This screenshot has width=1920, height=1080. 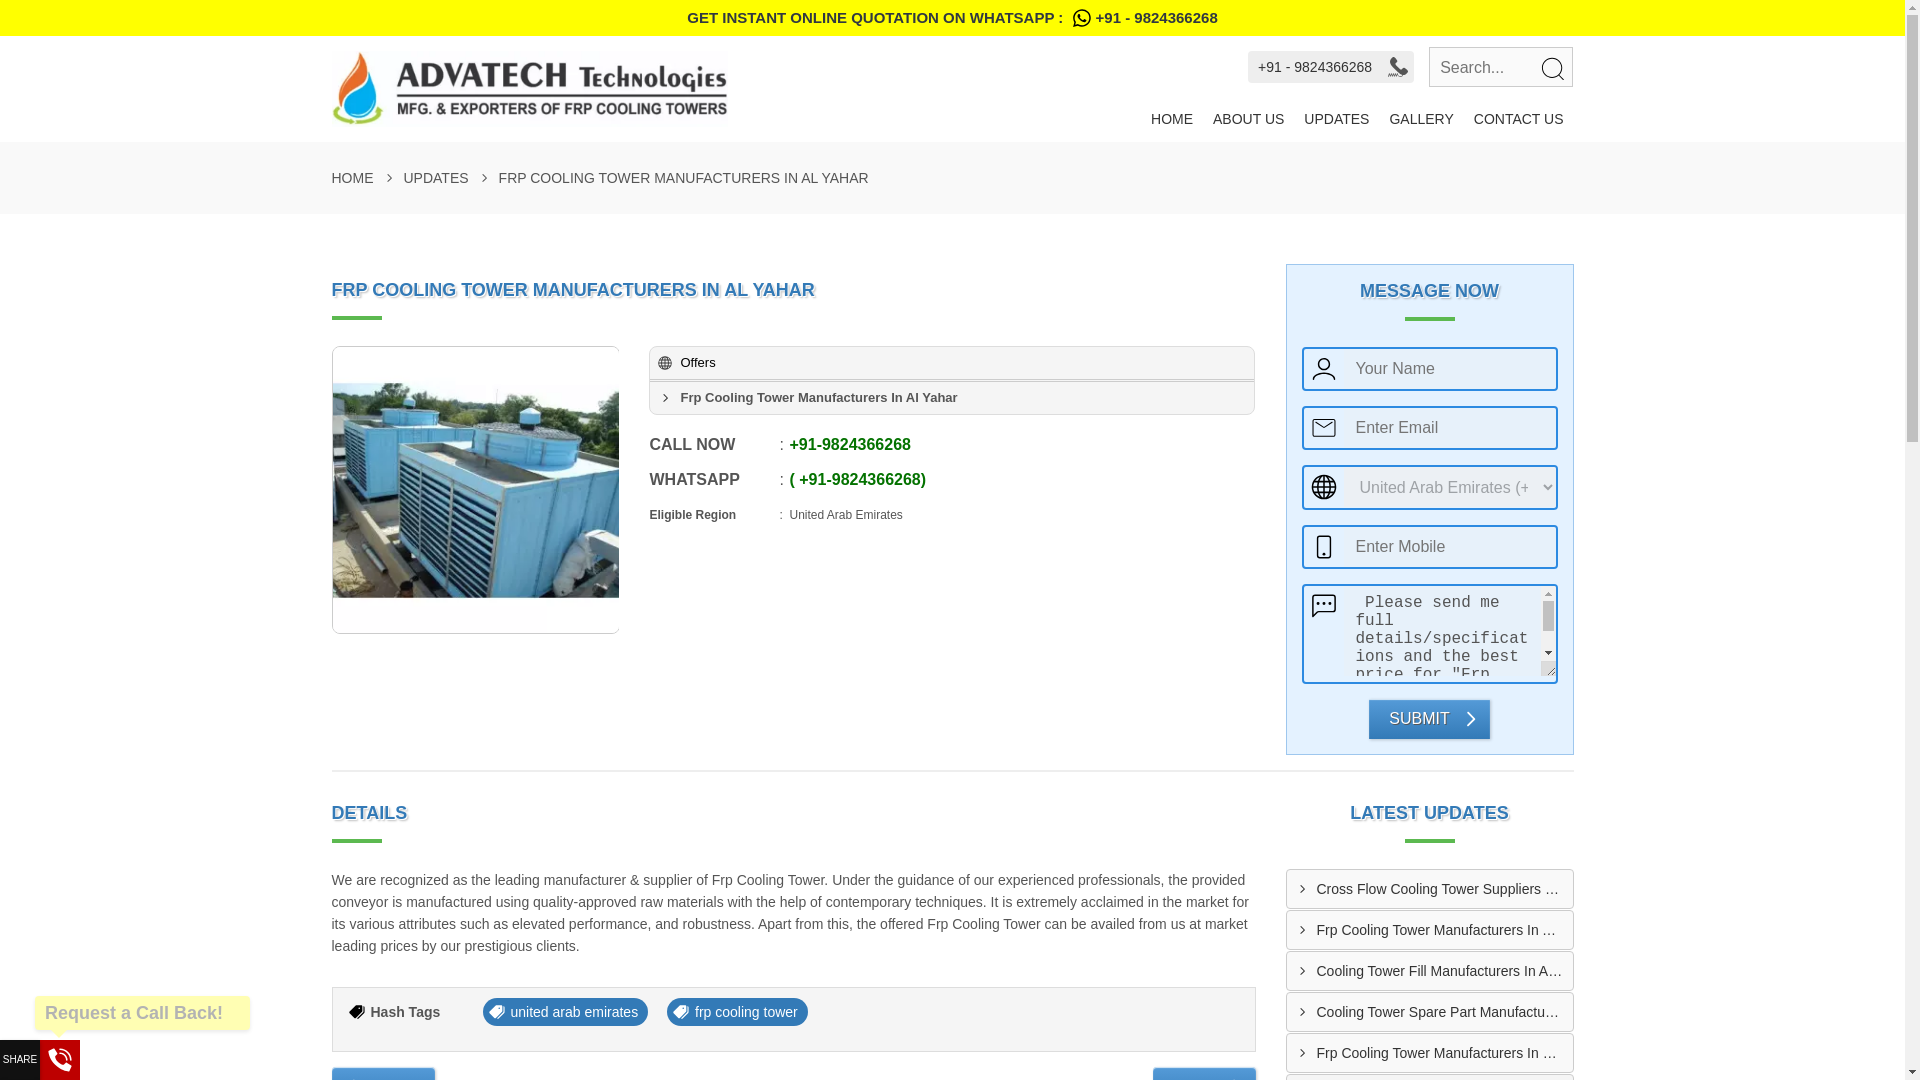 What do you see at coordinates (1444, 1010) in the screenshot?
I see `Cooling Tower Spare Part Manufacturers In Al Khawaneej` at bounding box center [1444, 1010].